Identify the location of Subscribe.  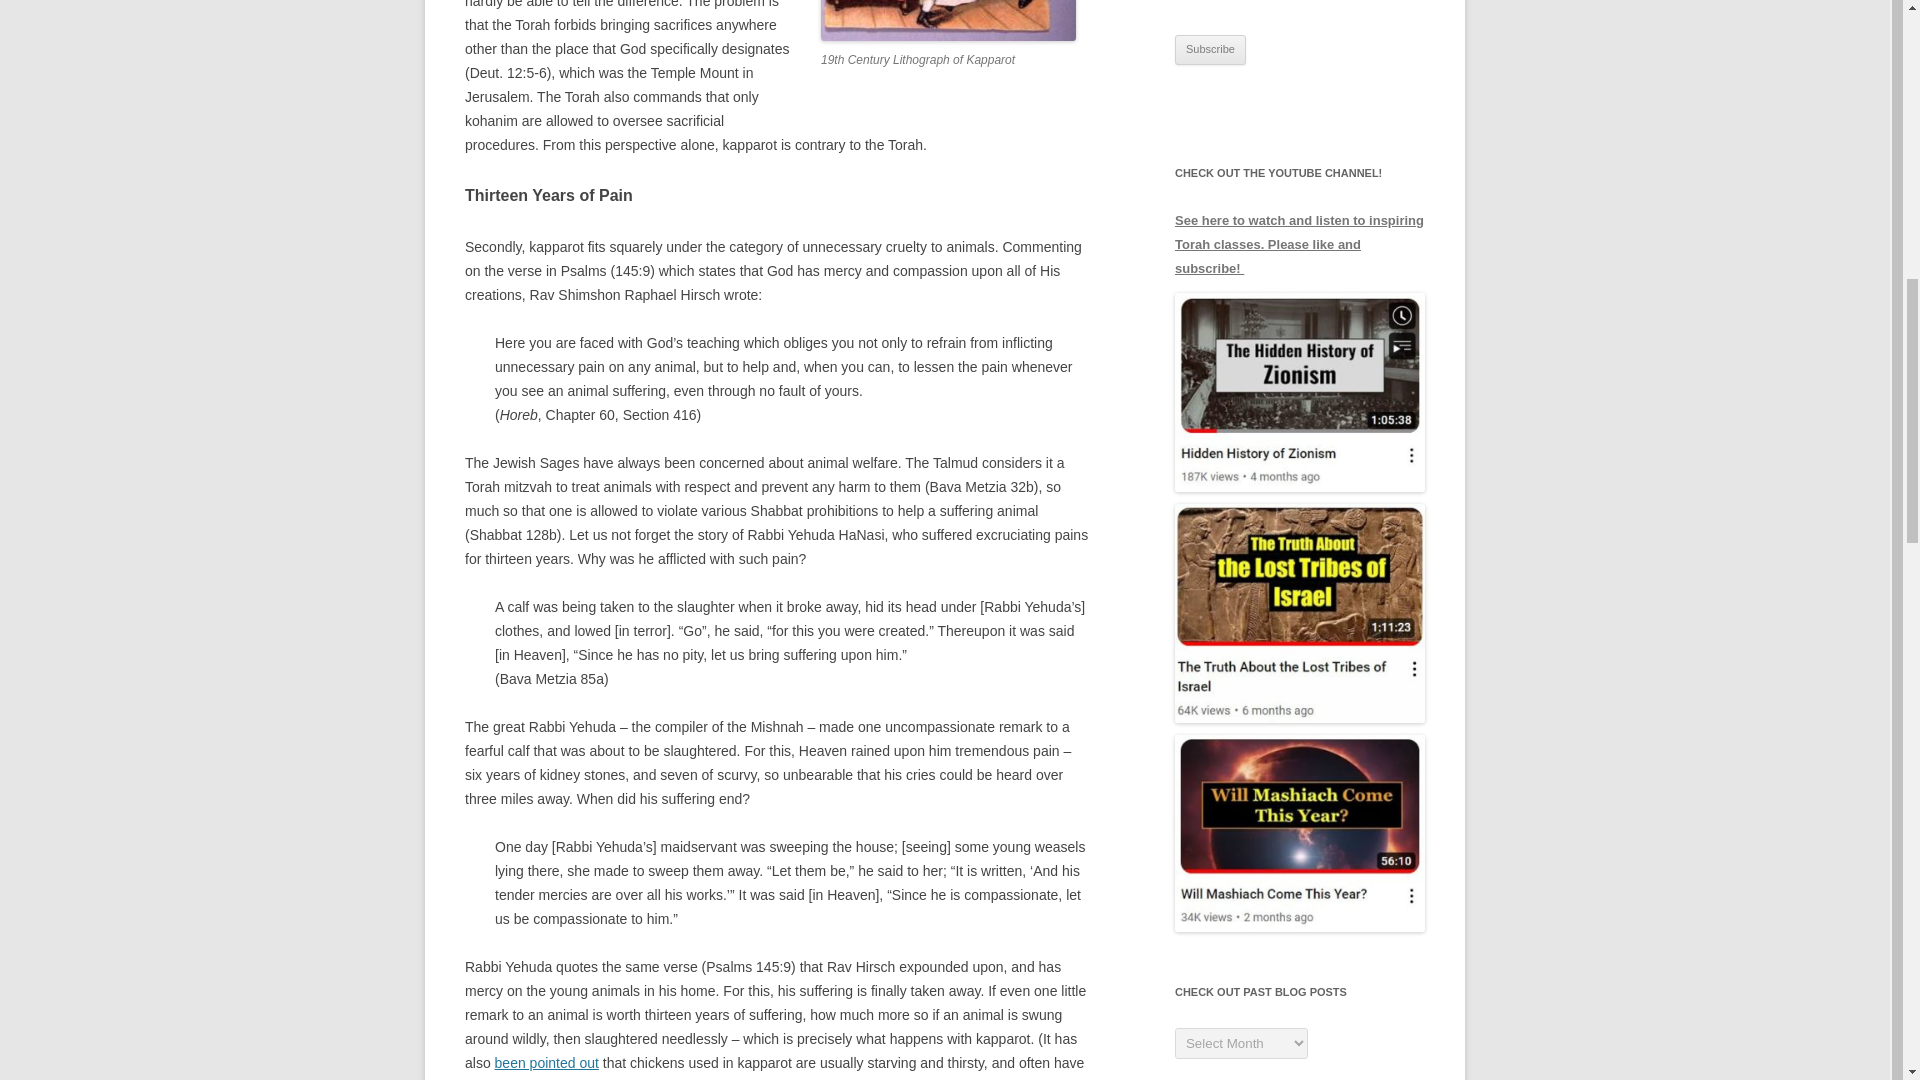
(1210, 49).